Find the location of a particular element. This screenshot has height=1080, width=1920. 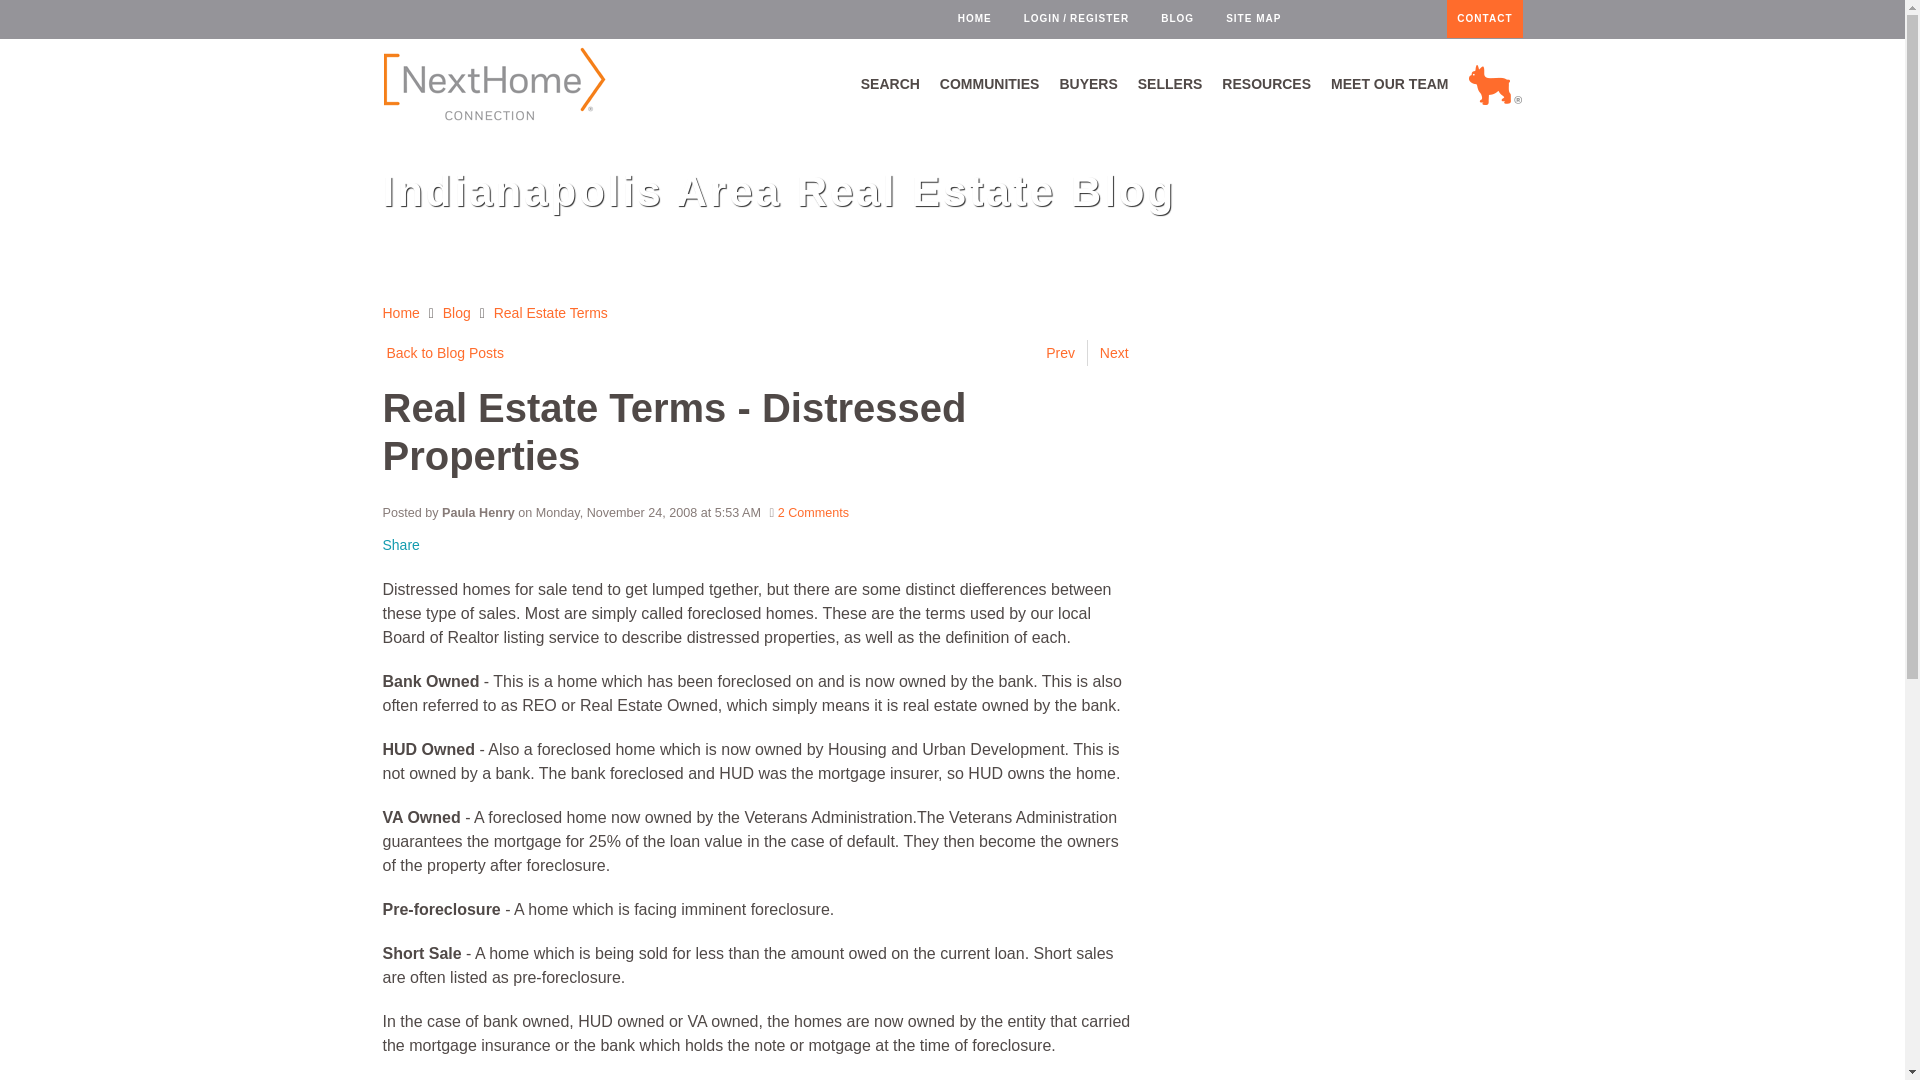

REGISTER is located at coordinates (1098, 18).